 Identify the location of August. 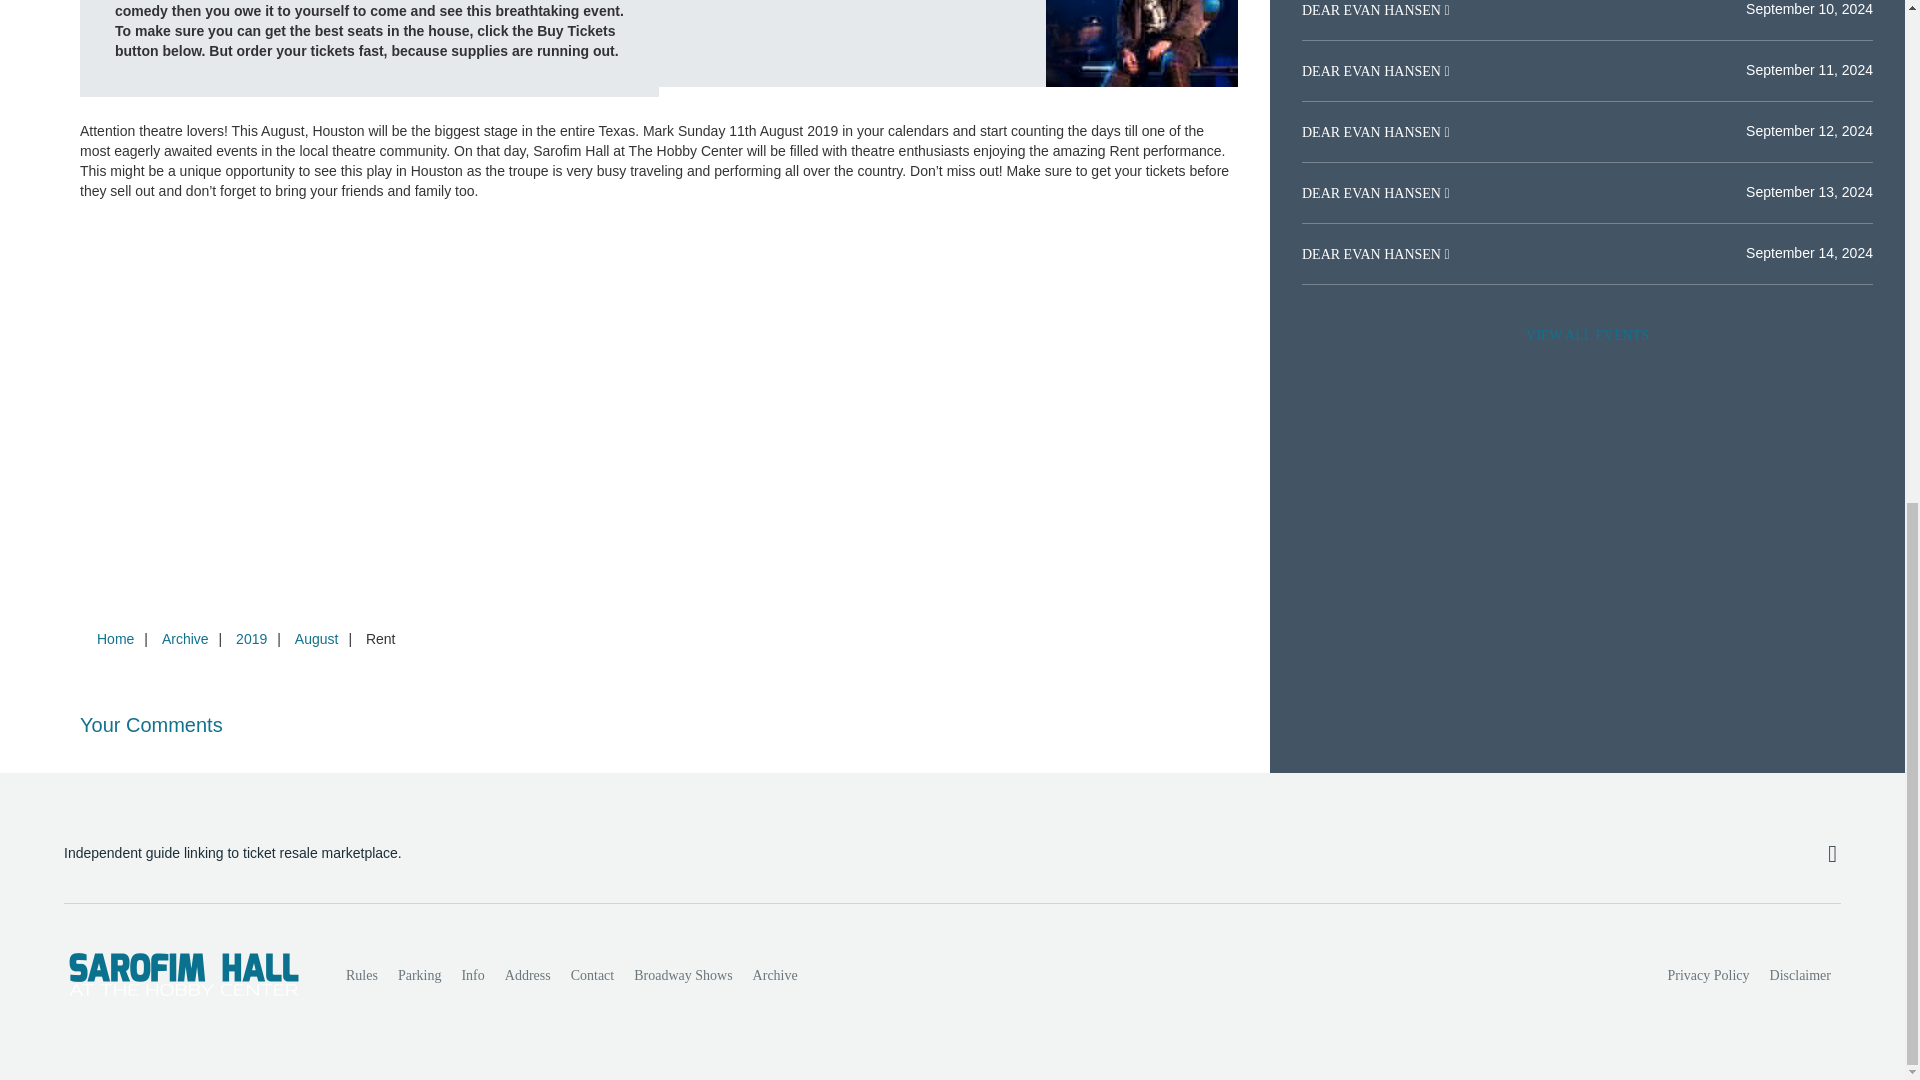
(316, 638).